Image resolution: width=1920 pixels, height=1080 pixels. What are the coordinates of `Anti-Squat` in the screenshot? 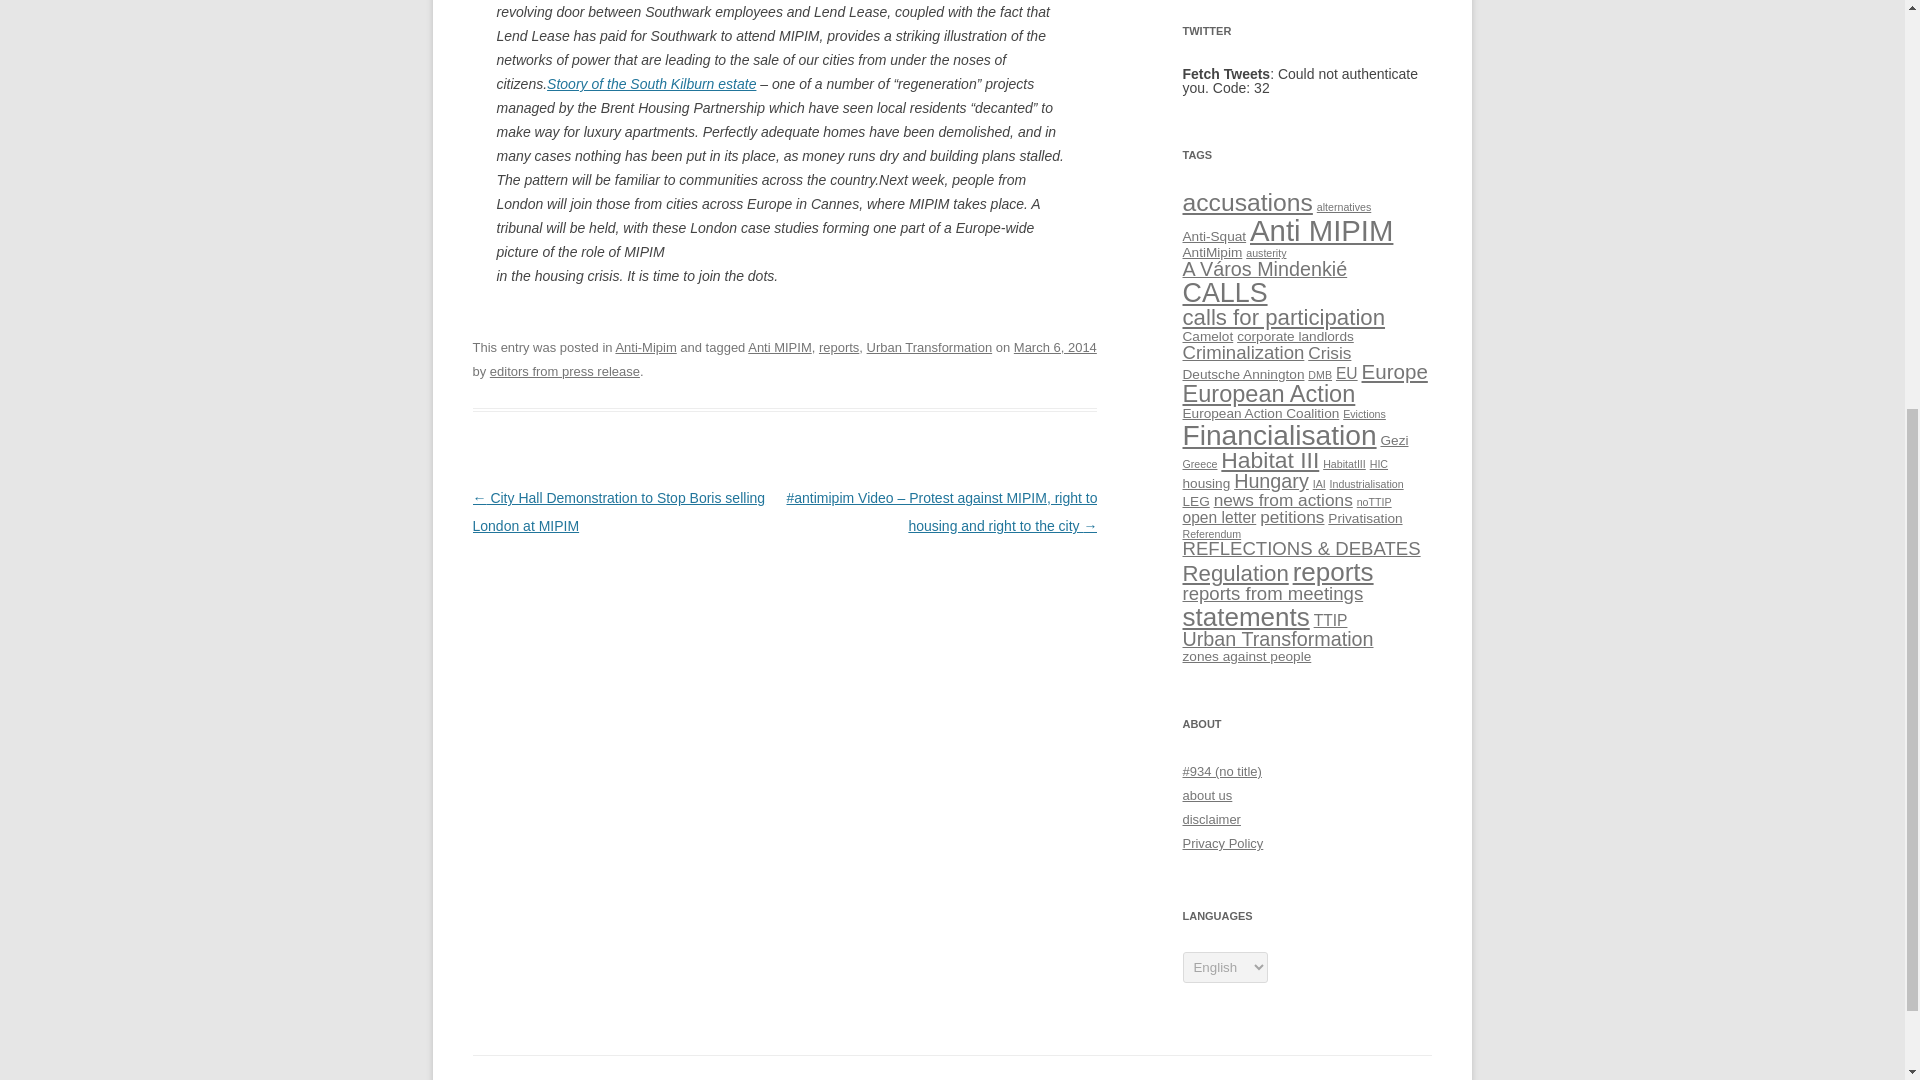 It's located at (1214, 236).